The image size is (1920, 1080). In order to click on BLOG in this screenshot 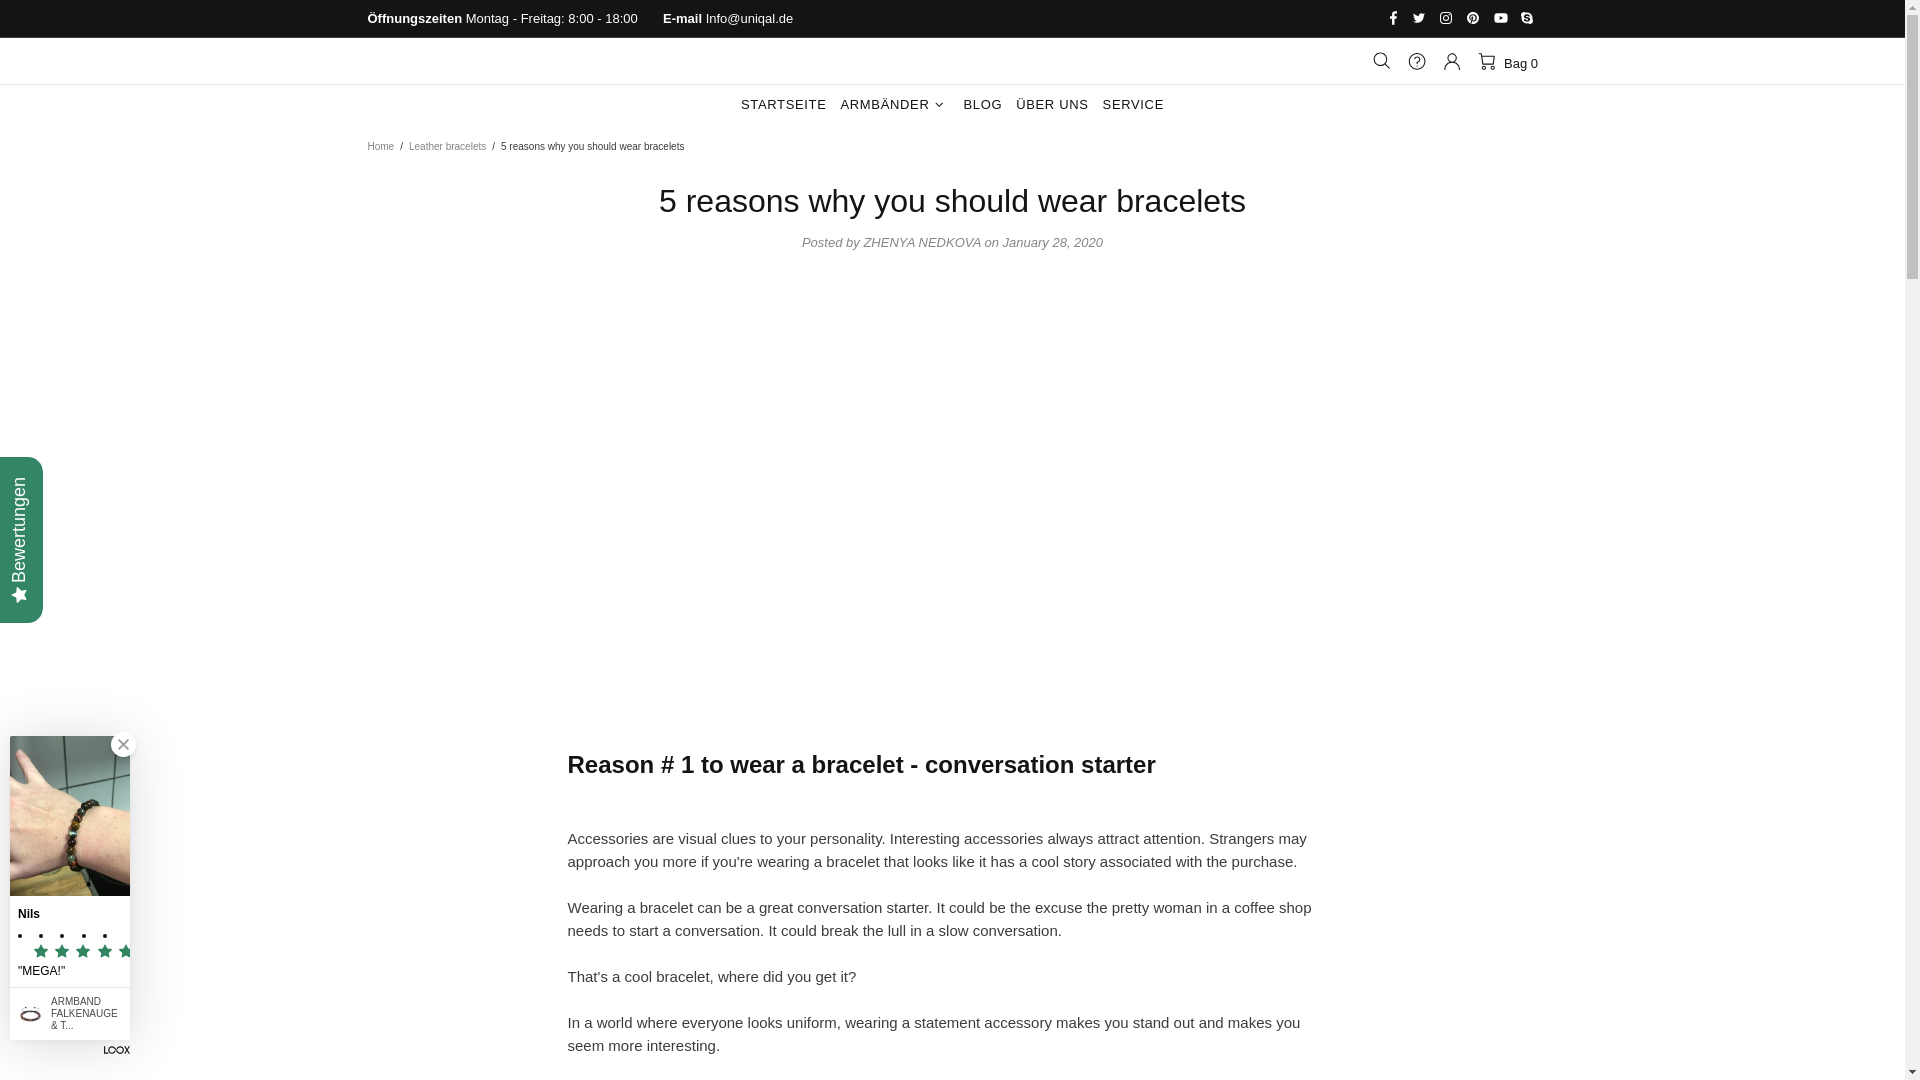, I will do `click(982, 105)`.